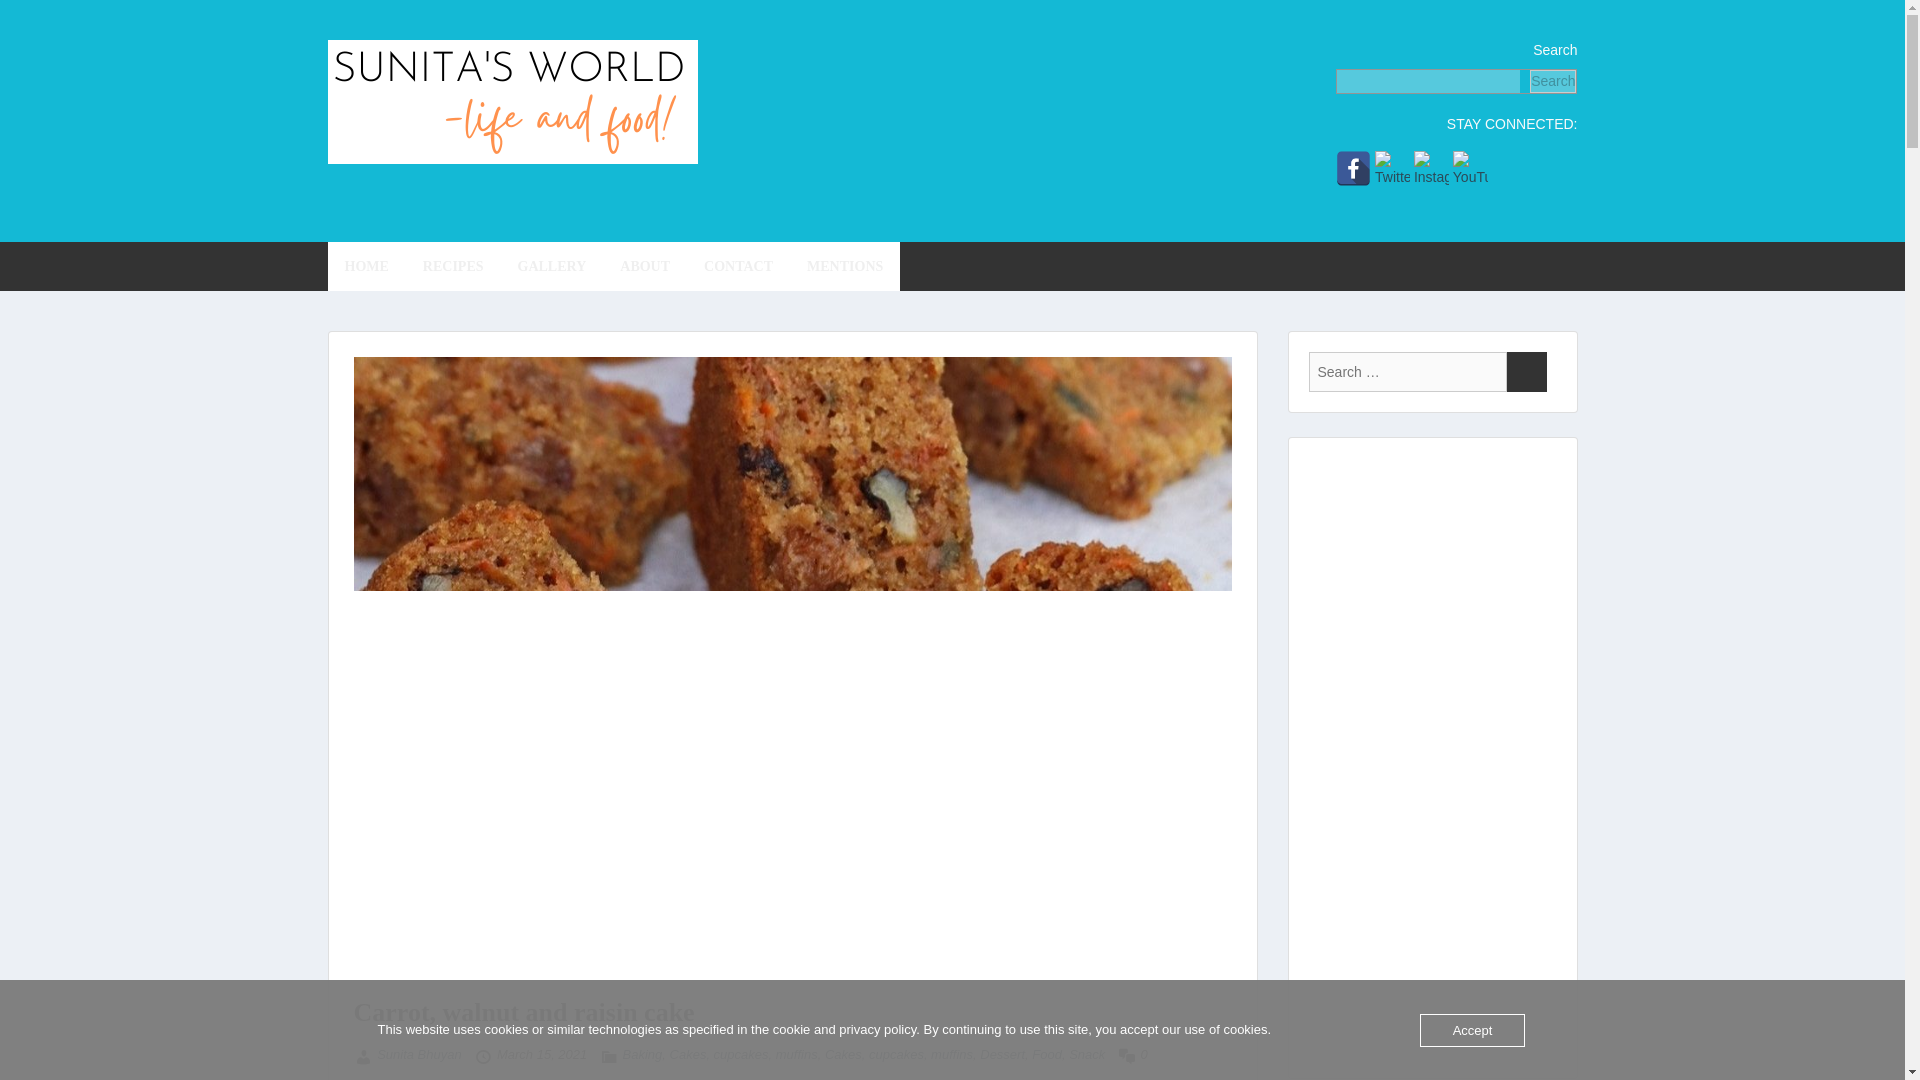 The height and width of the screenshot is (1080, 1920). What do you see at coordinates (1553, 81) in the screenshot?
I see `Search` at bounding box center [1553, 81].